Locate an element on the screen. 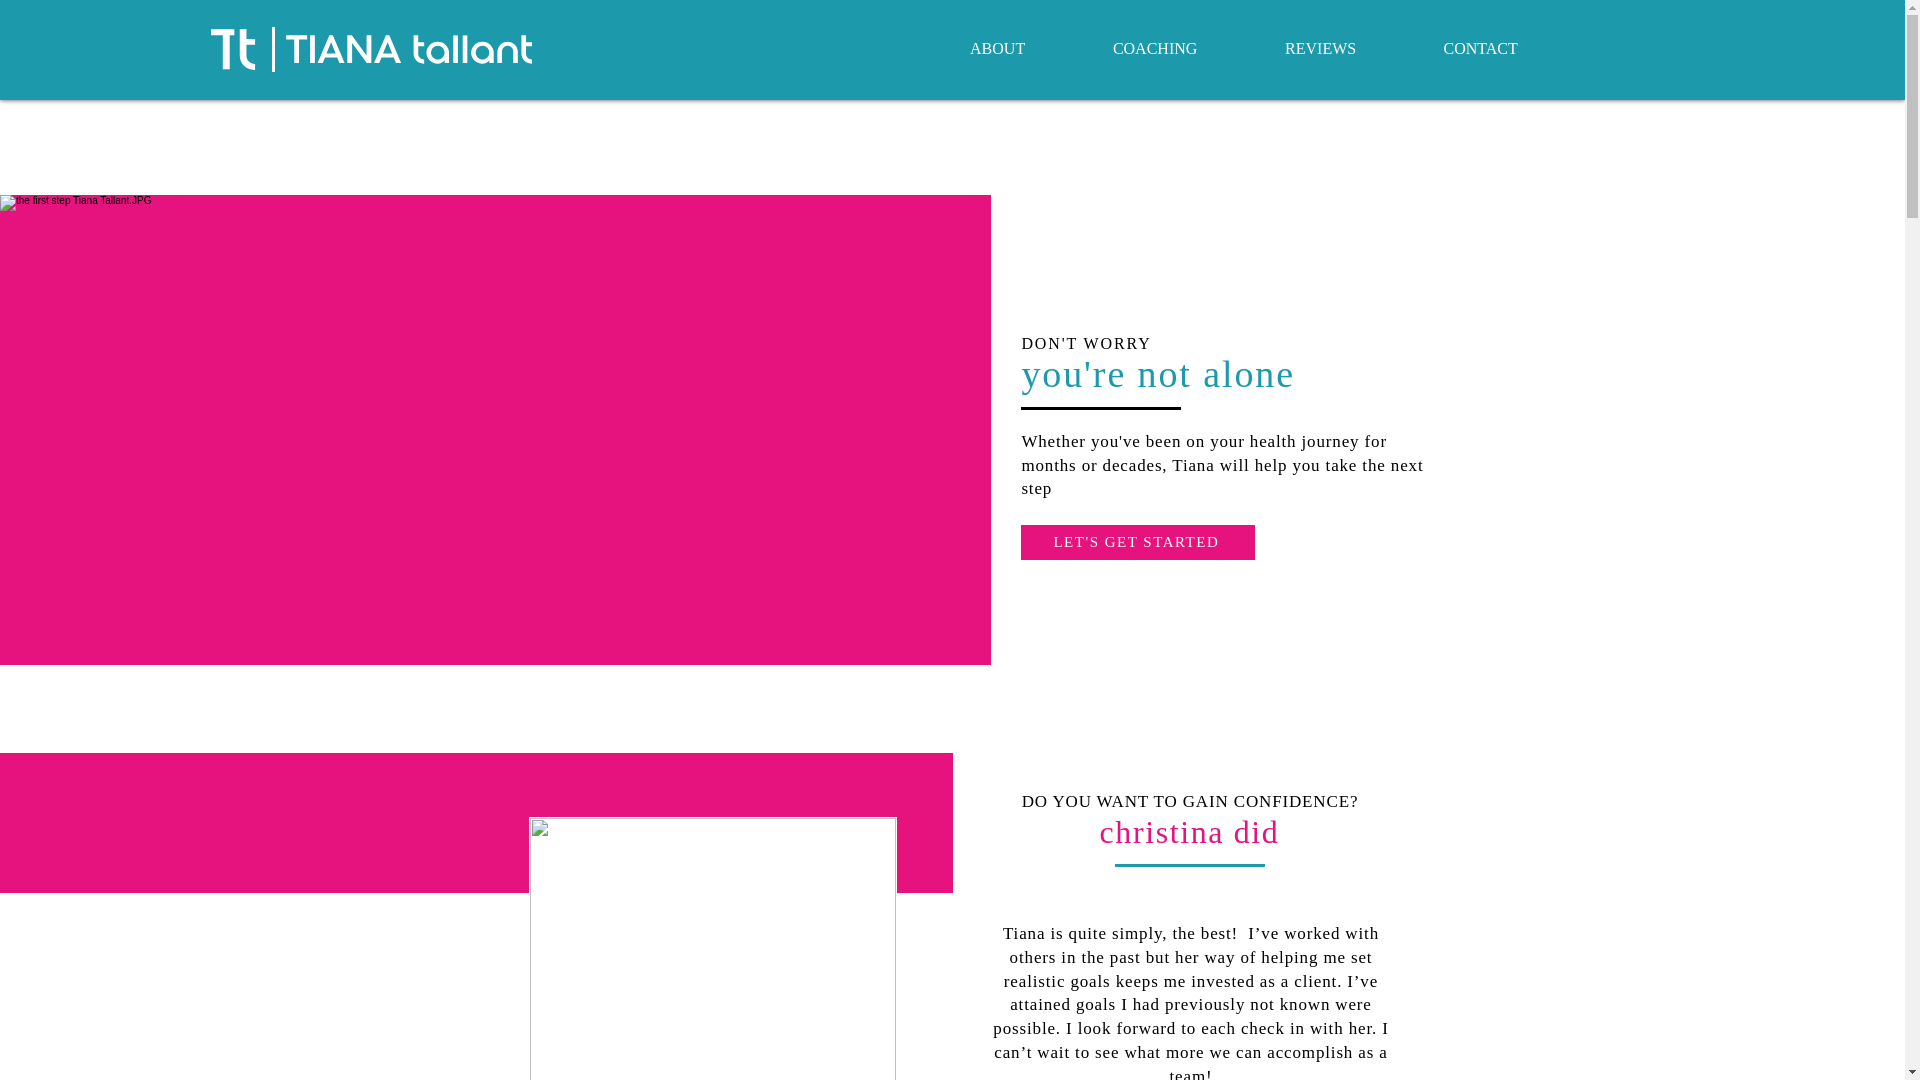  LET'S GET STARTED is located at coordinates (1138, 542).